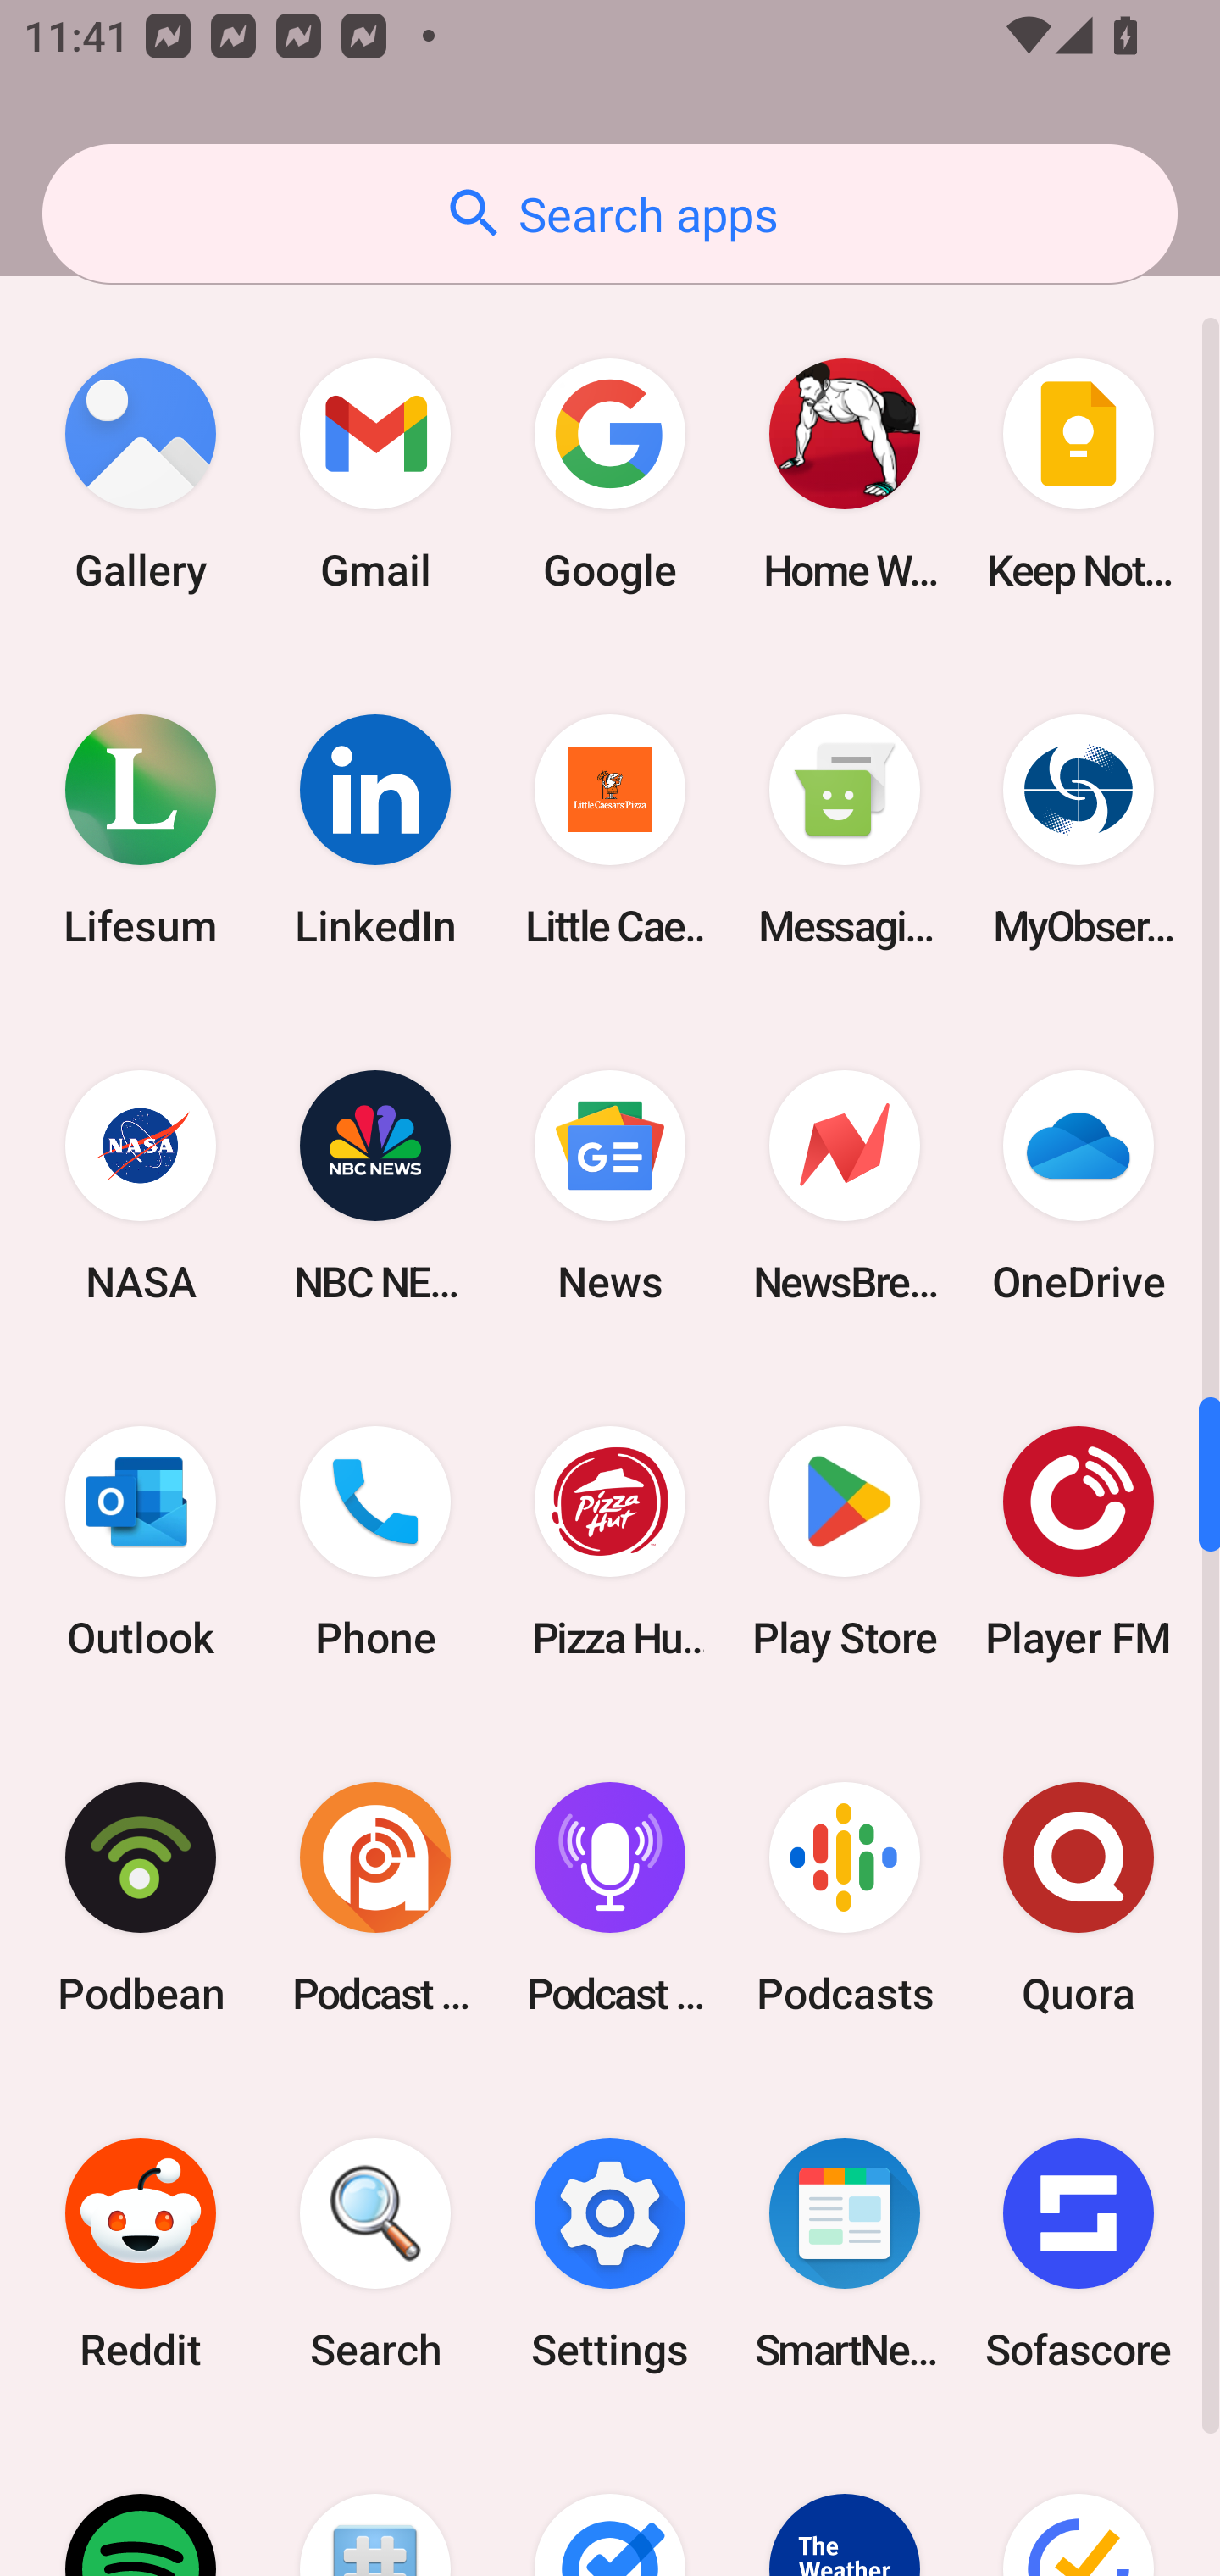 Image resolution: width=1220 pixels, height=2576 pixels. What do you see at coordinates (610, 2254) in the screenshot?
I see `Settings` at bounding box center [610, 2254].